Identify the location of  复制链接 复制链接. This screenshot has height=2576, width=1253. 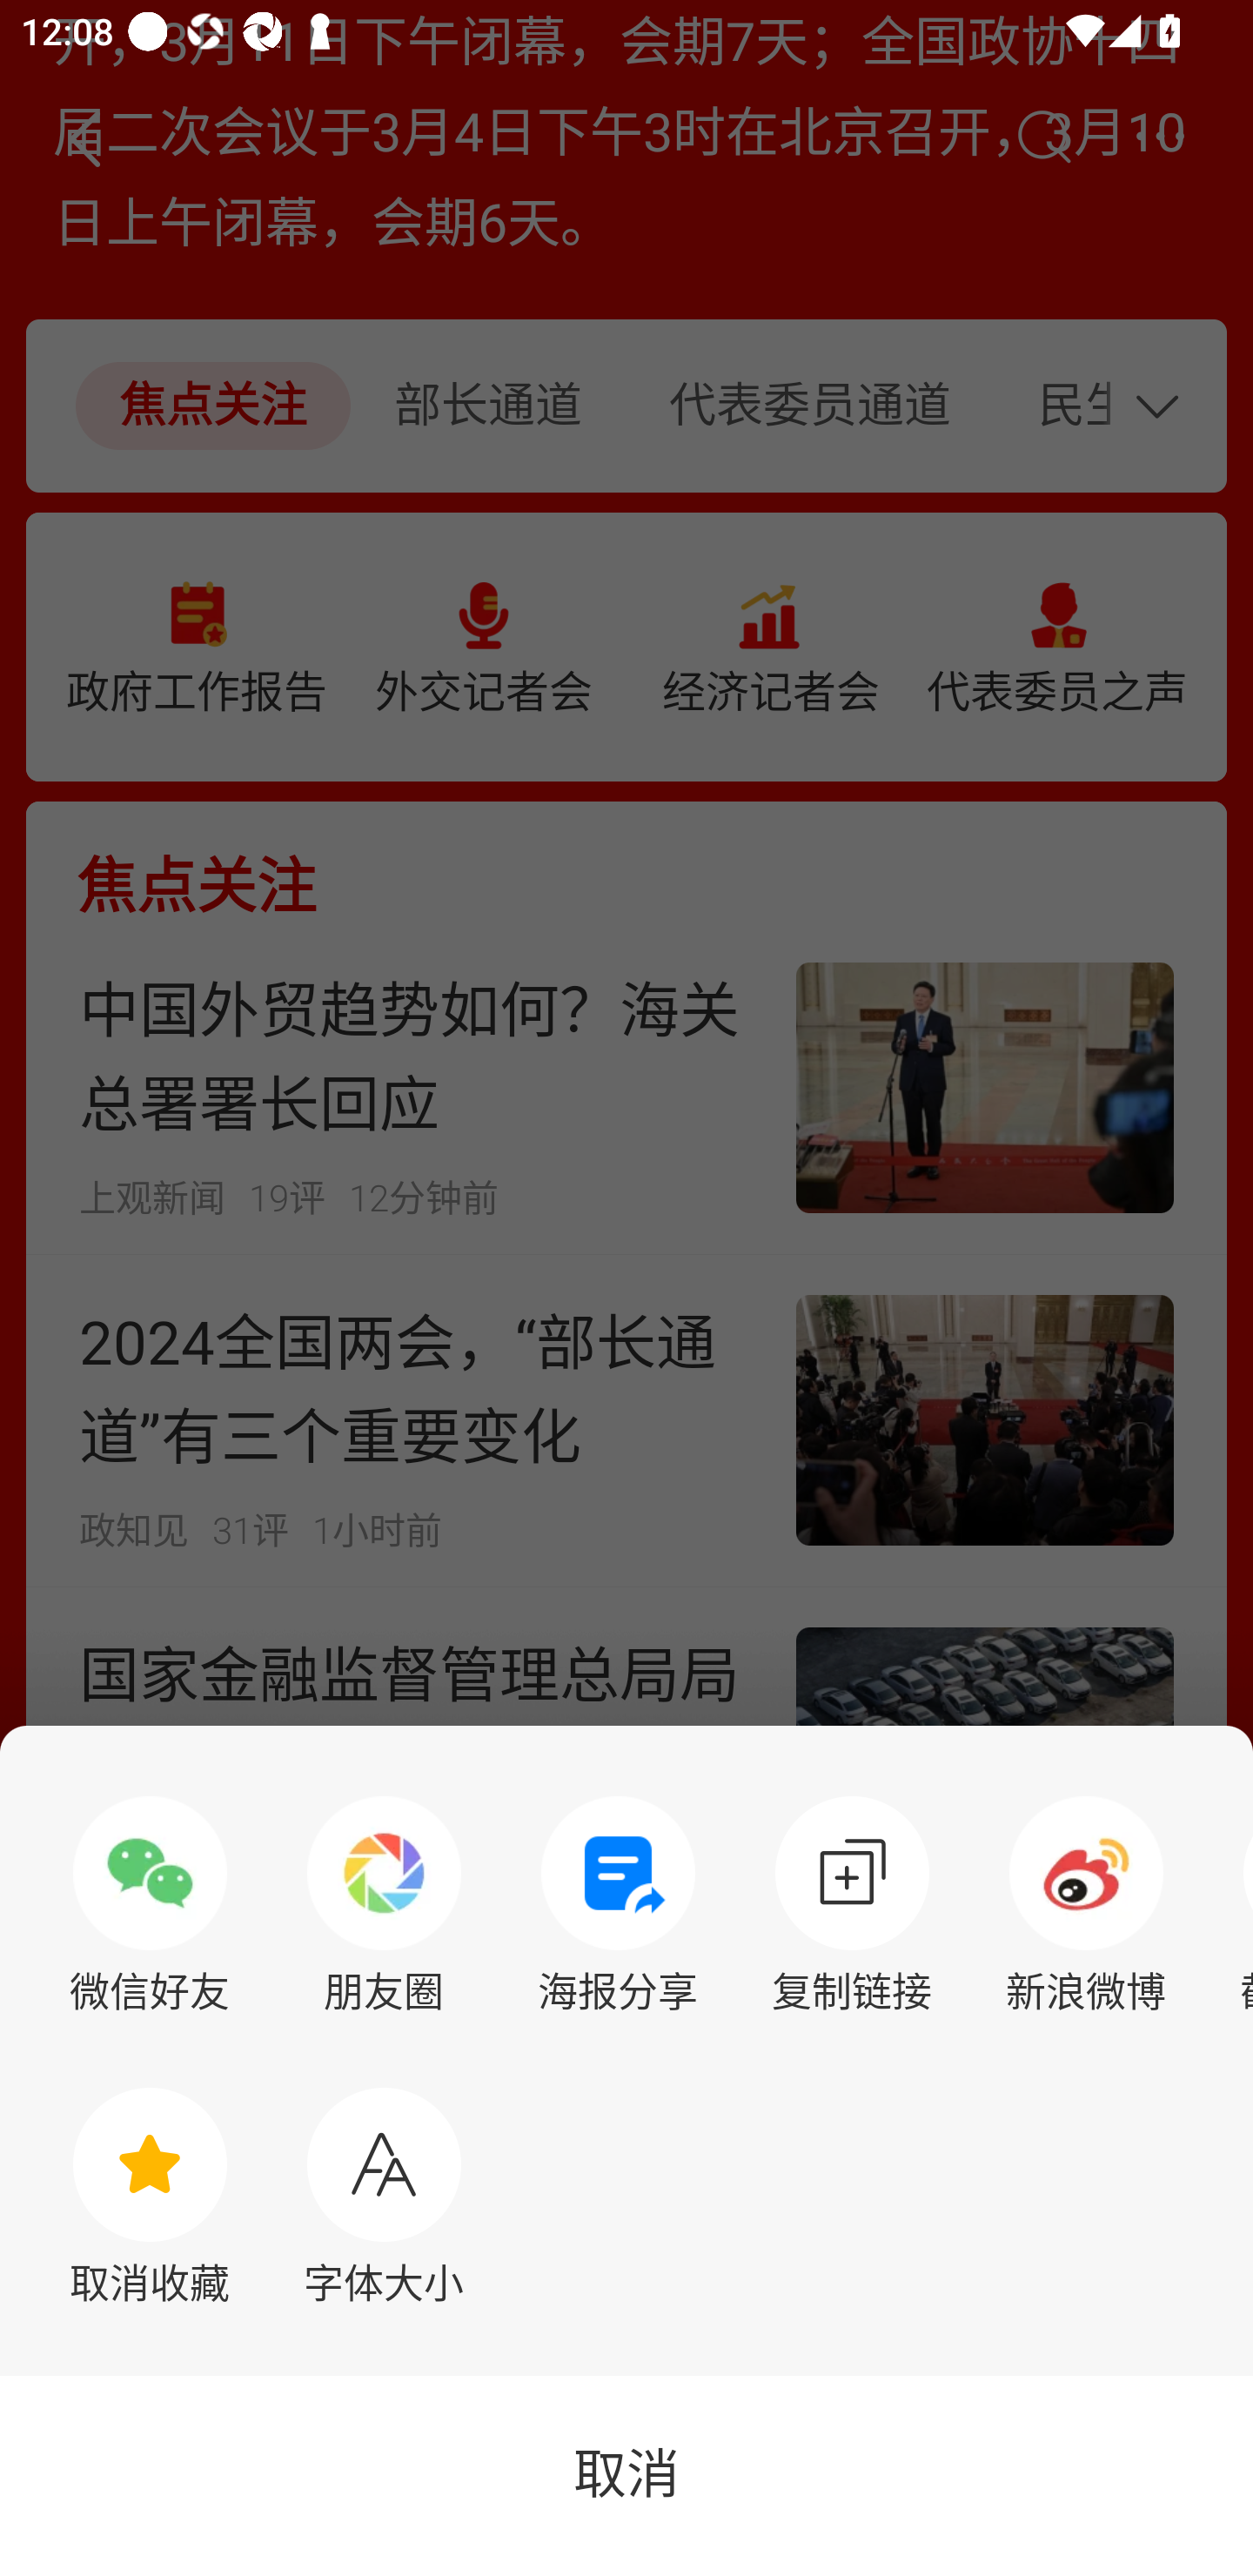
(853, 1906).